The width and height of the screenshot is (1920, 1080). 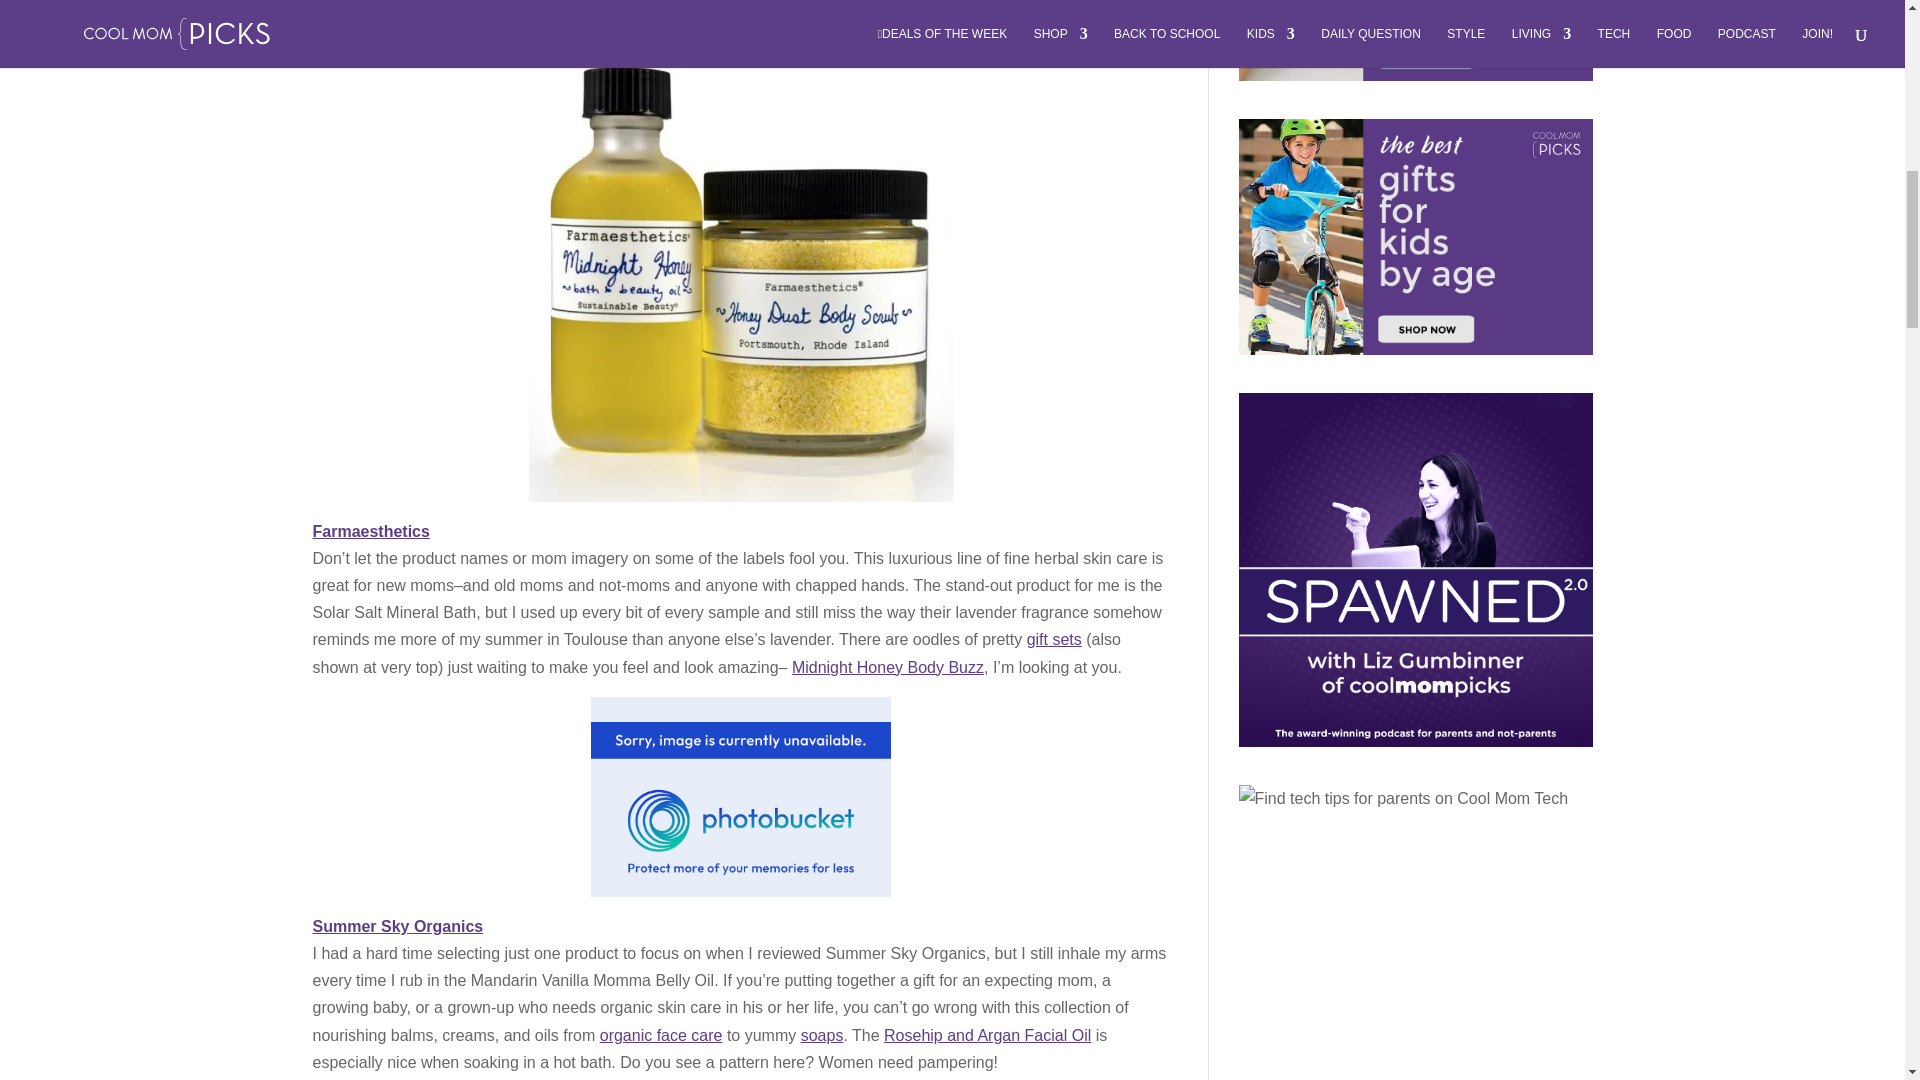 What do you see at coordinates (397, 926) in the screenshot?
I see `Summer Sky Organics skin care on Cool Mom Picks` at bounding box center [397, 926].